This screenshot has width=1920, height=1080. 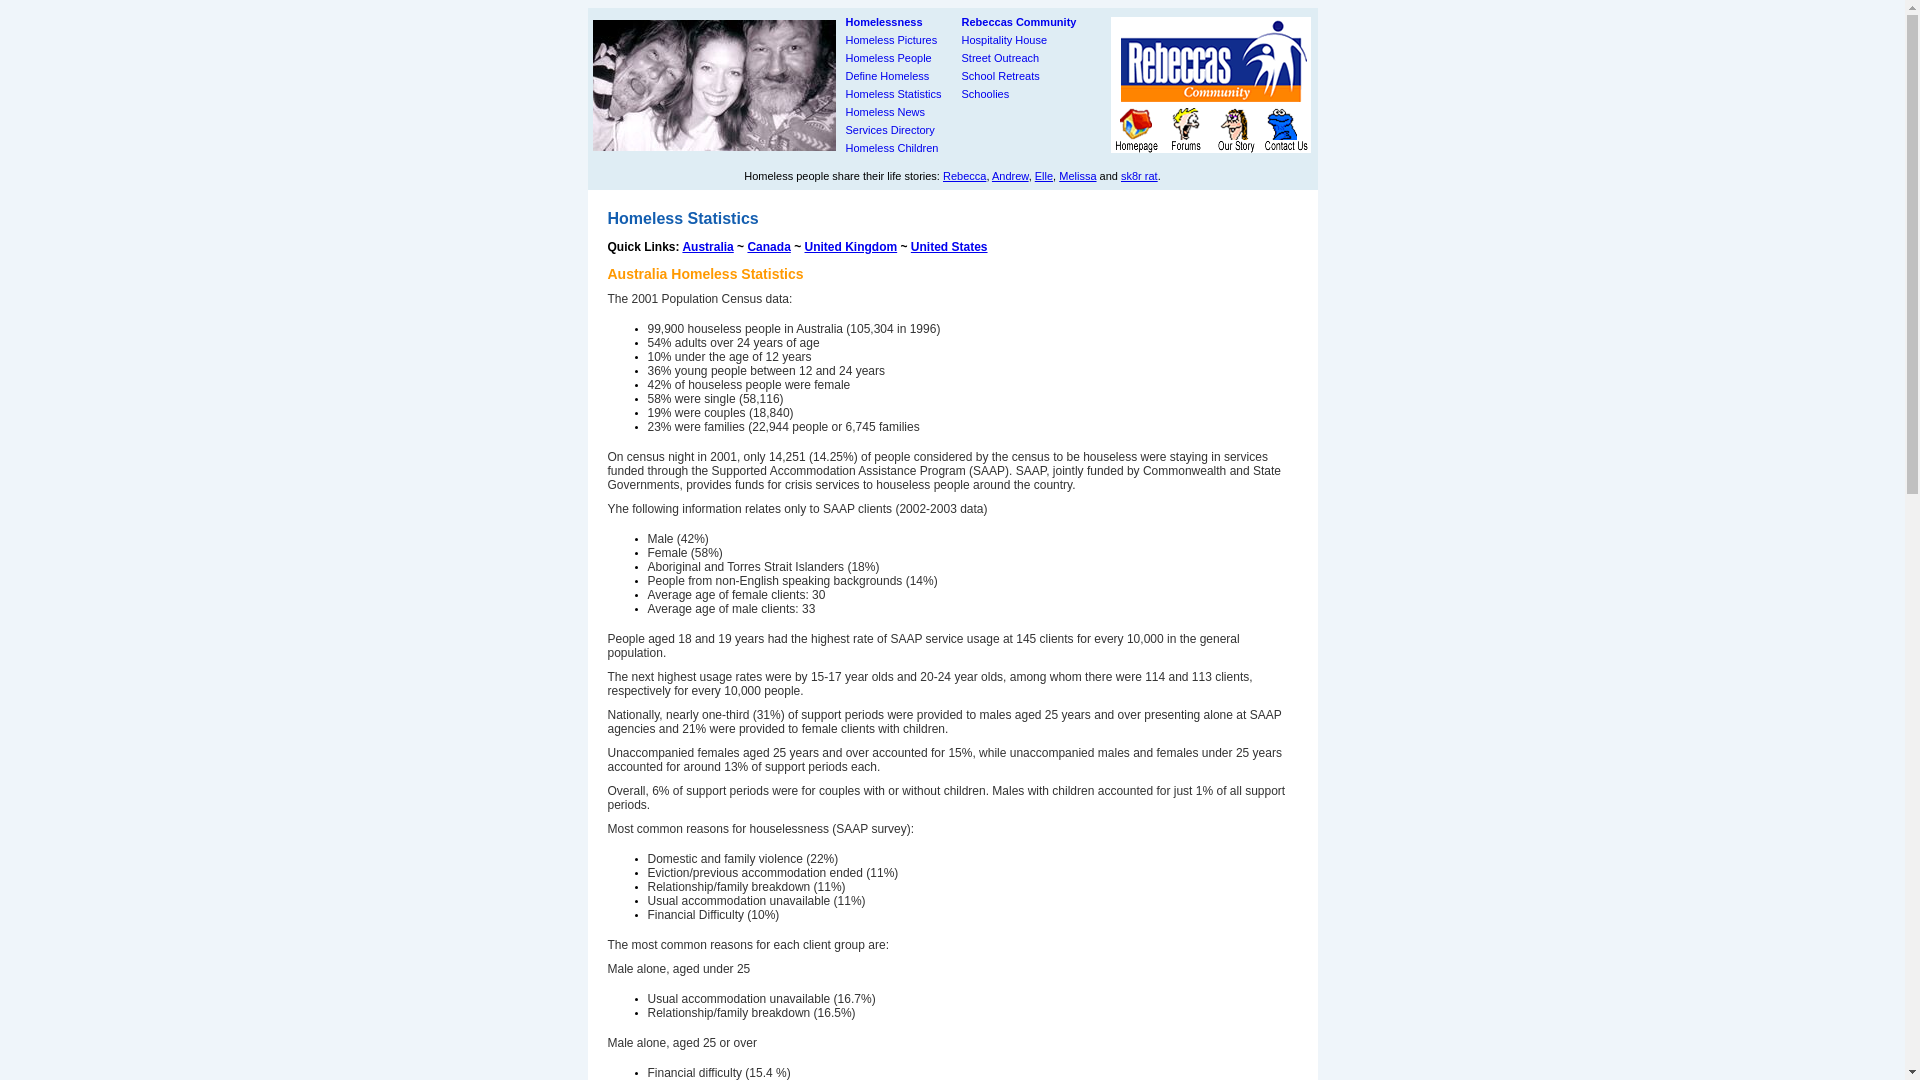 What do you see at coordinates (1140, 176) in the screenshot?
I see `sk8r rat` at bounding box center [1140, 176].